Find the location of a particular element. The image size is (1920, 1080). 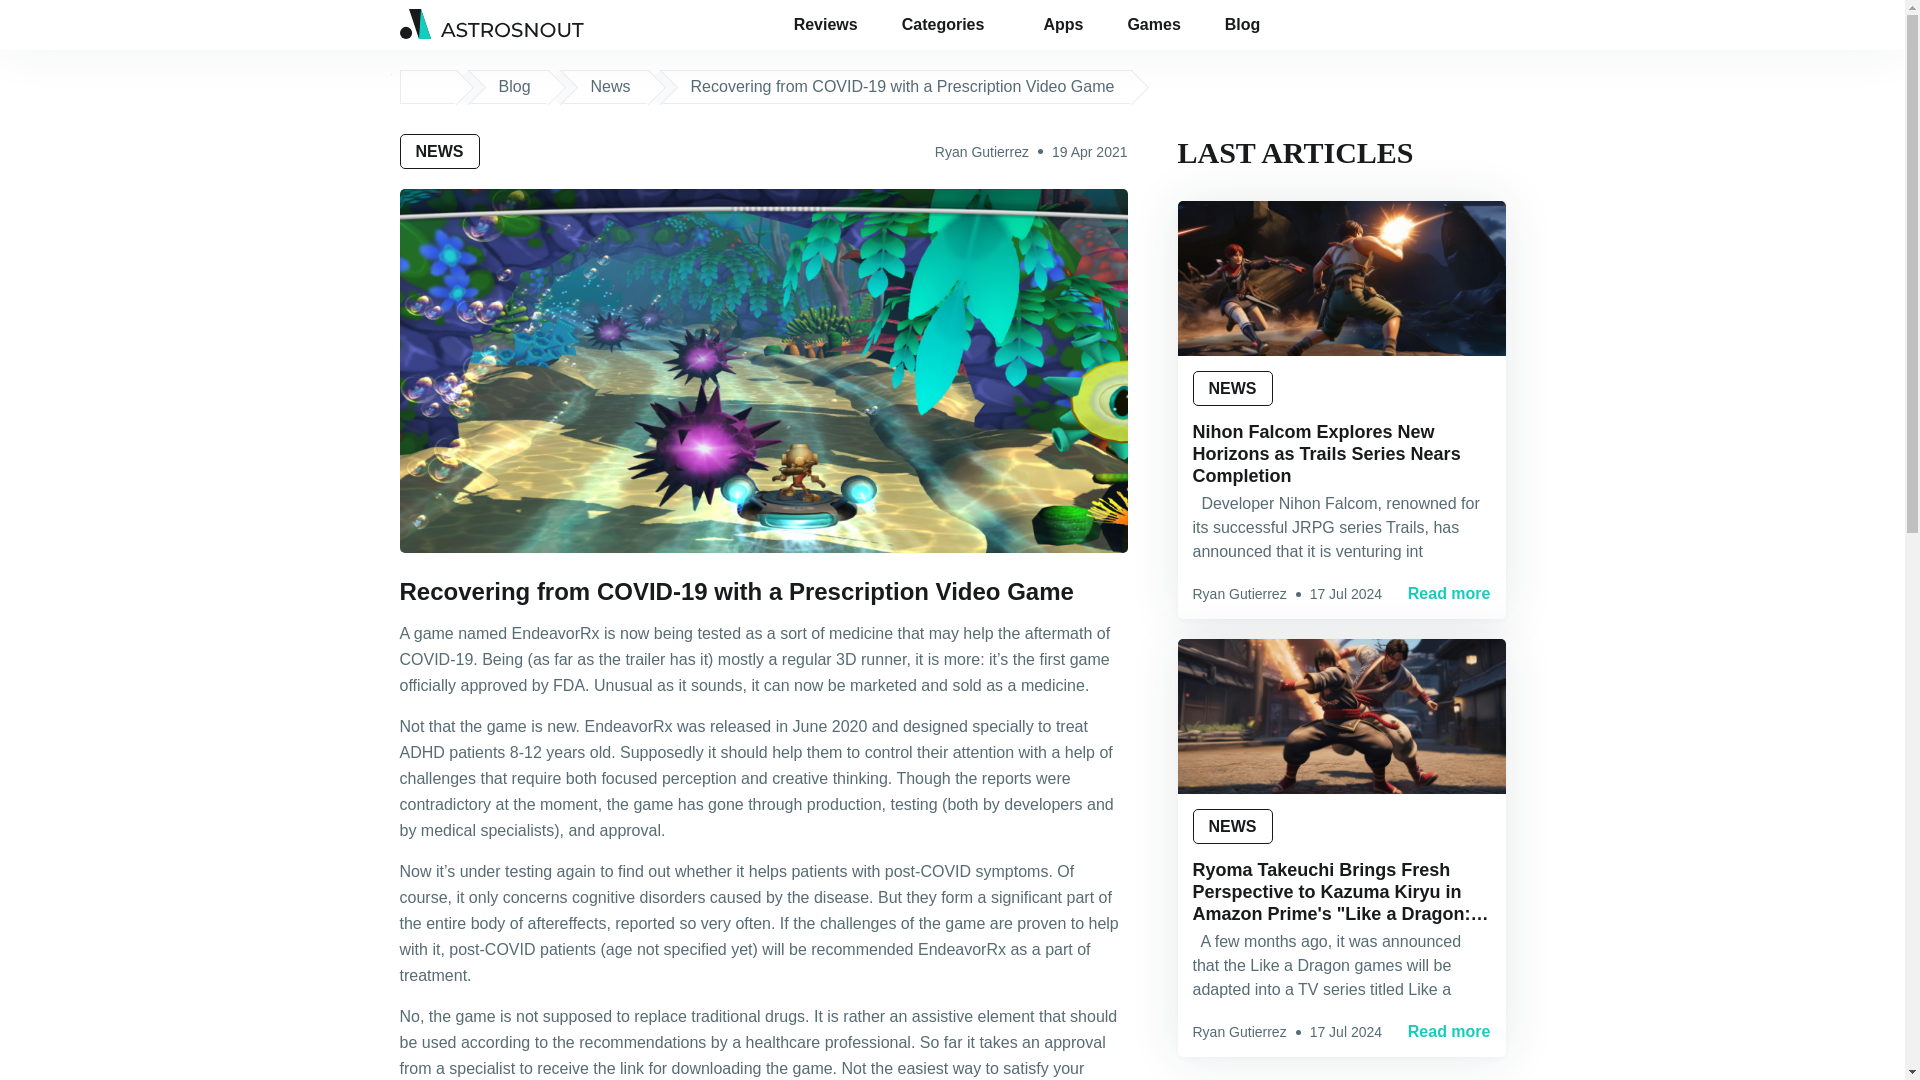

Blog is located at coordinates (1250, 24).